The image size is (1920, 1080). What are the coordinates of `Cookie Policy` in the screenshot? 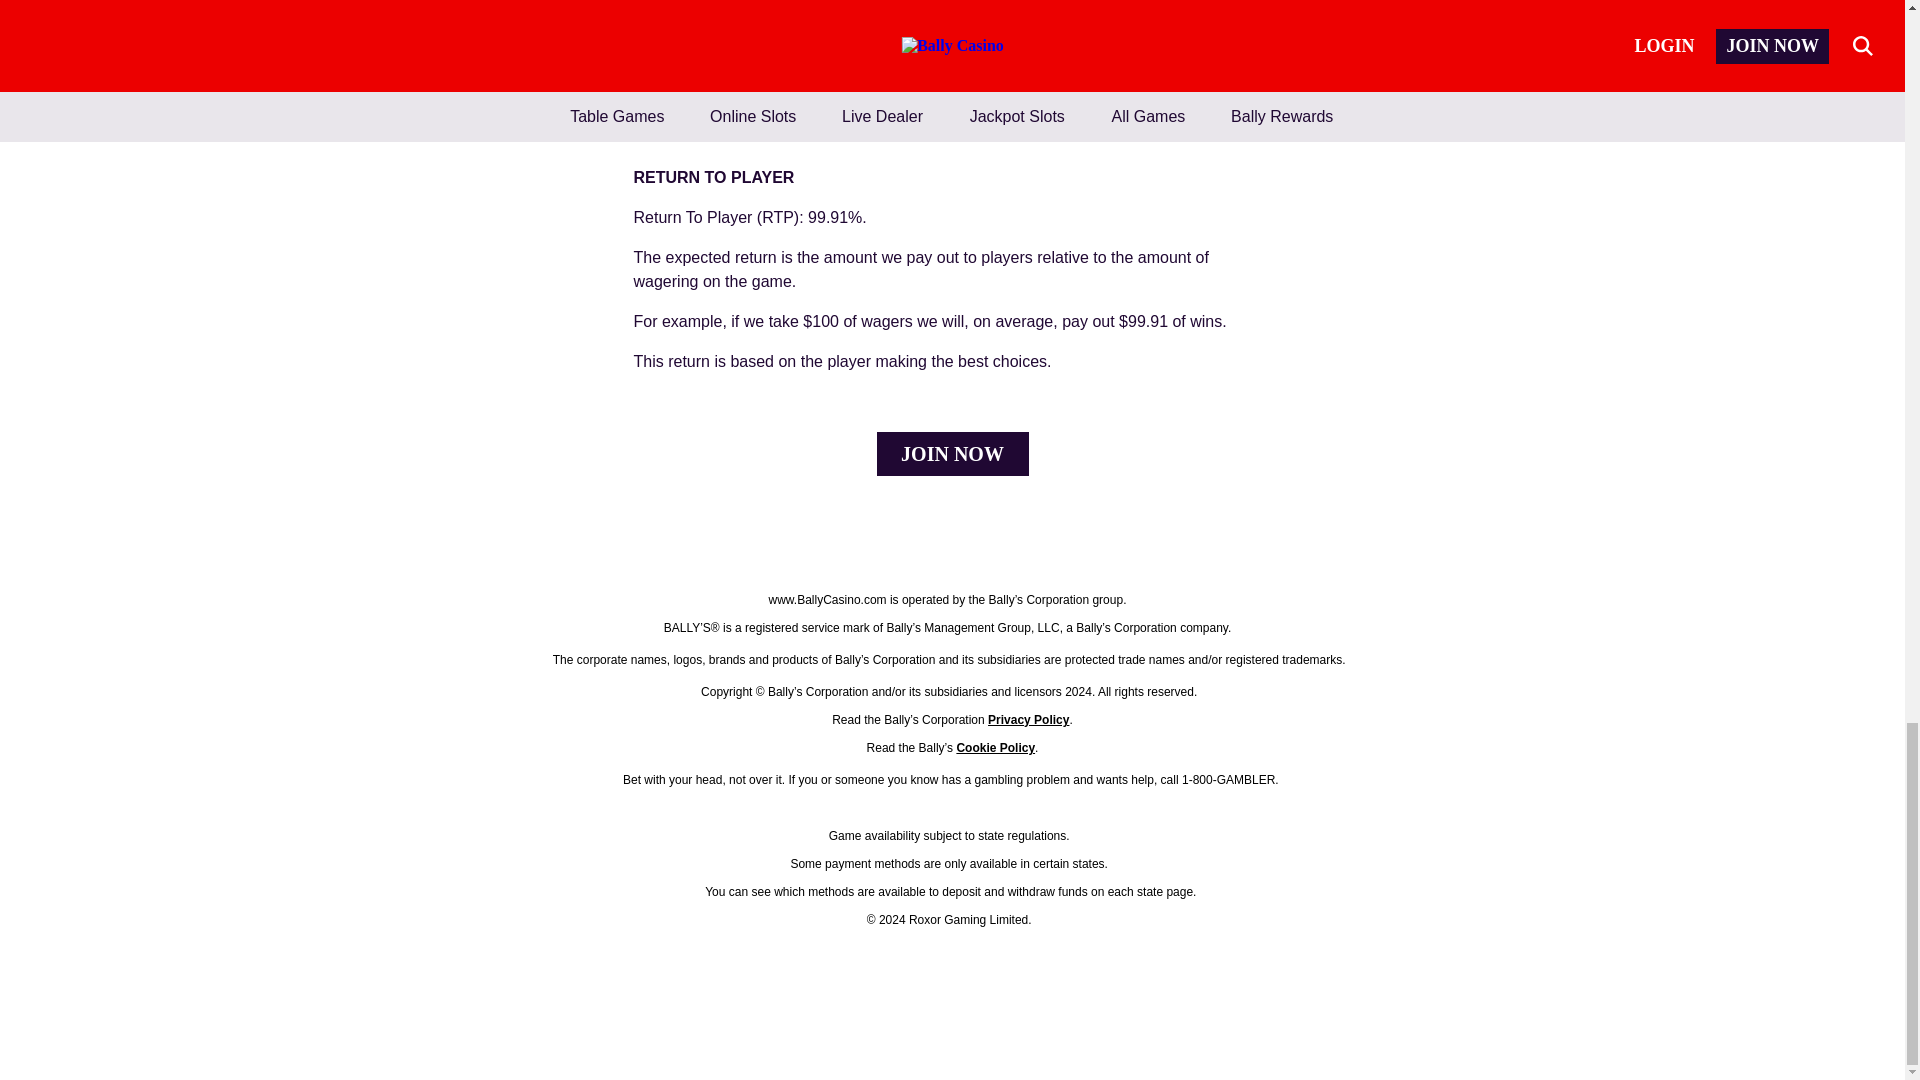 It's located at (995, 748).